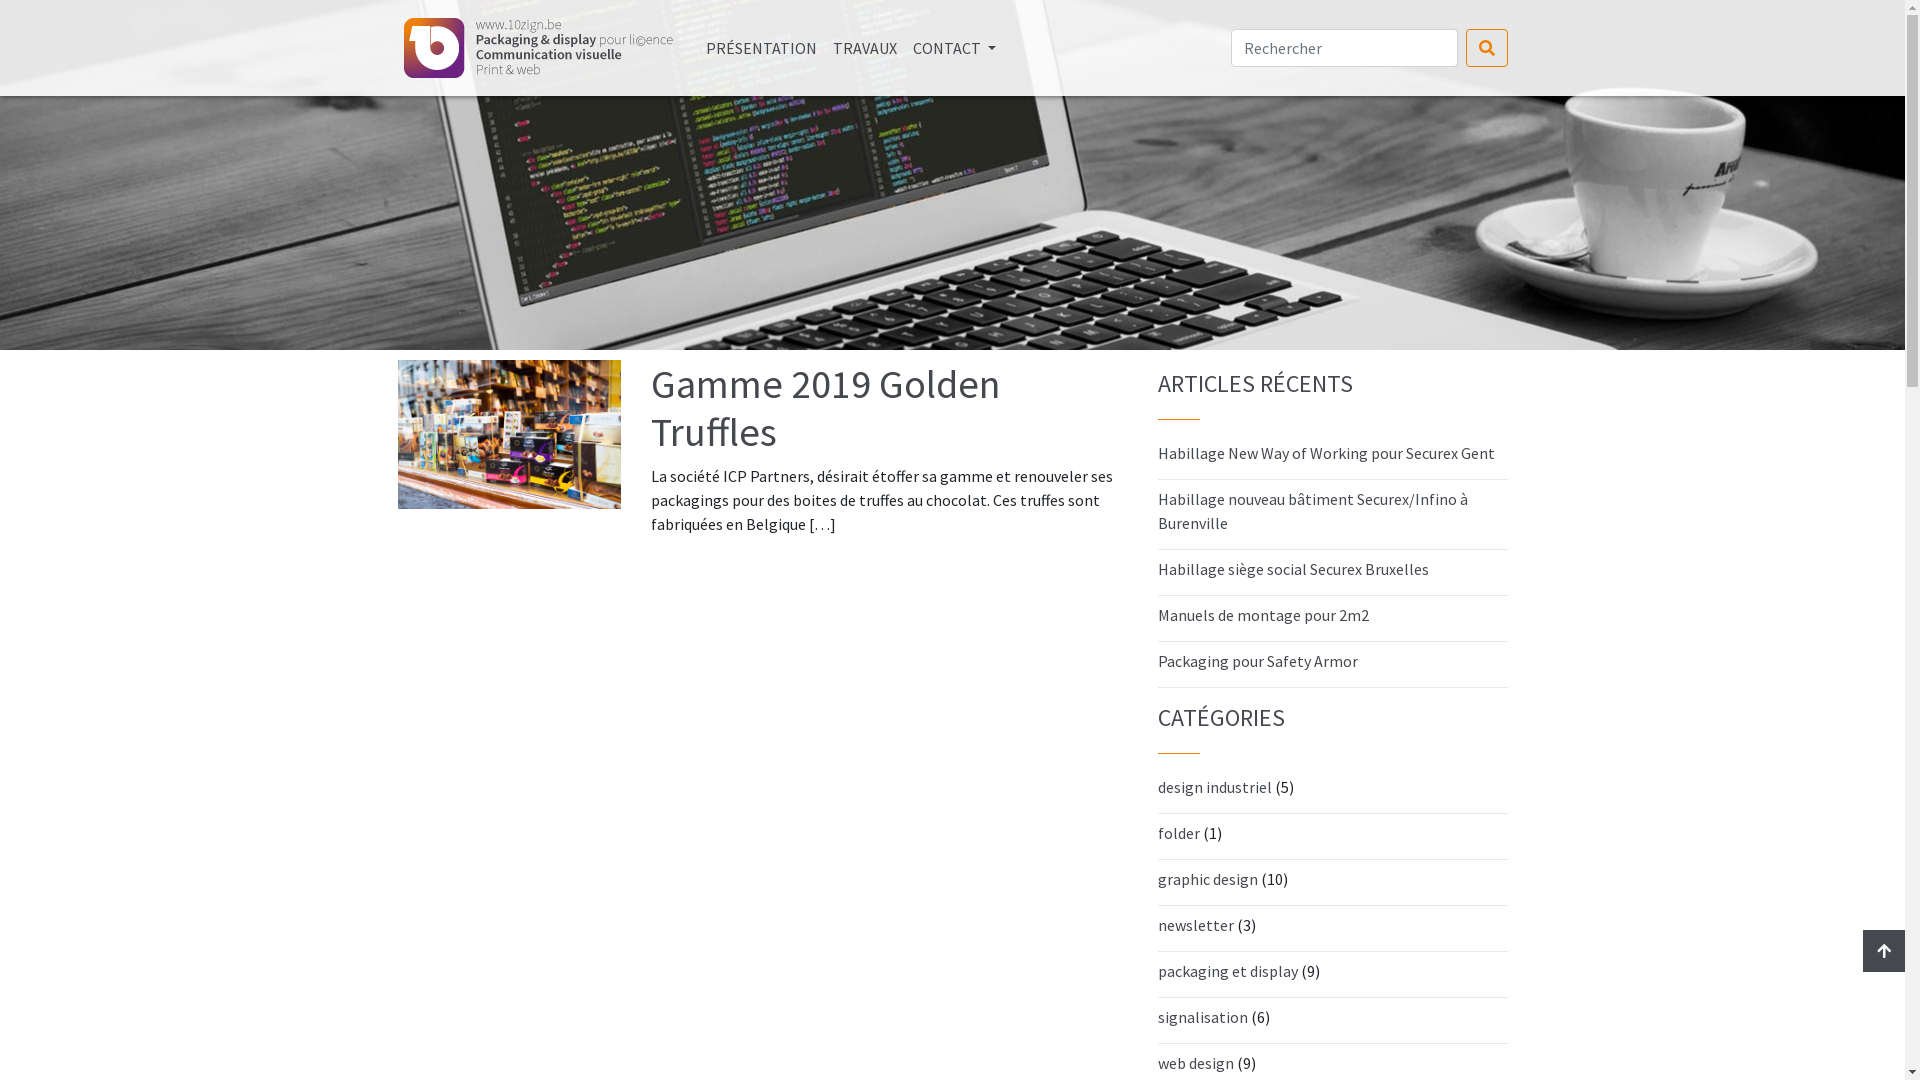 This screenshot has height=1080, width=1920. I want to click on folder, so click(1179, 833).